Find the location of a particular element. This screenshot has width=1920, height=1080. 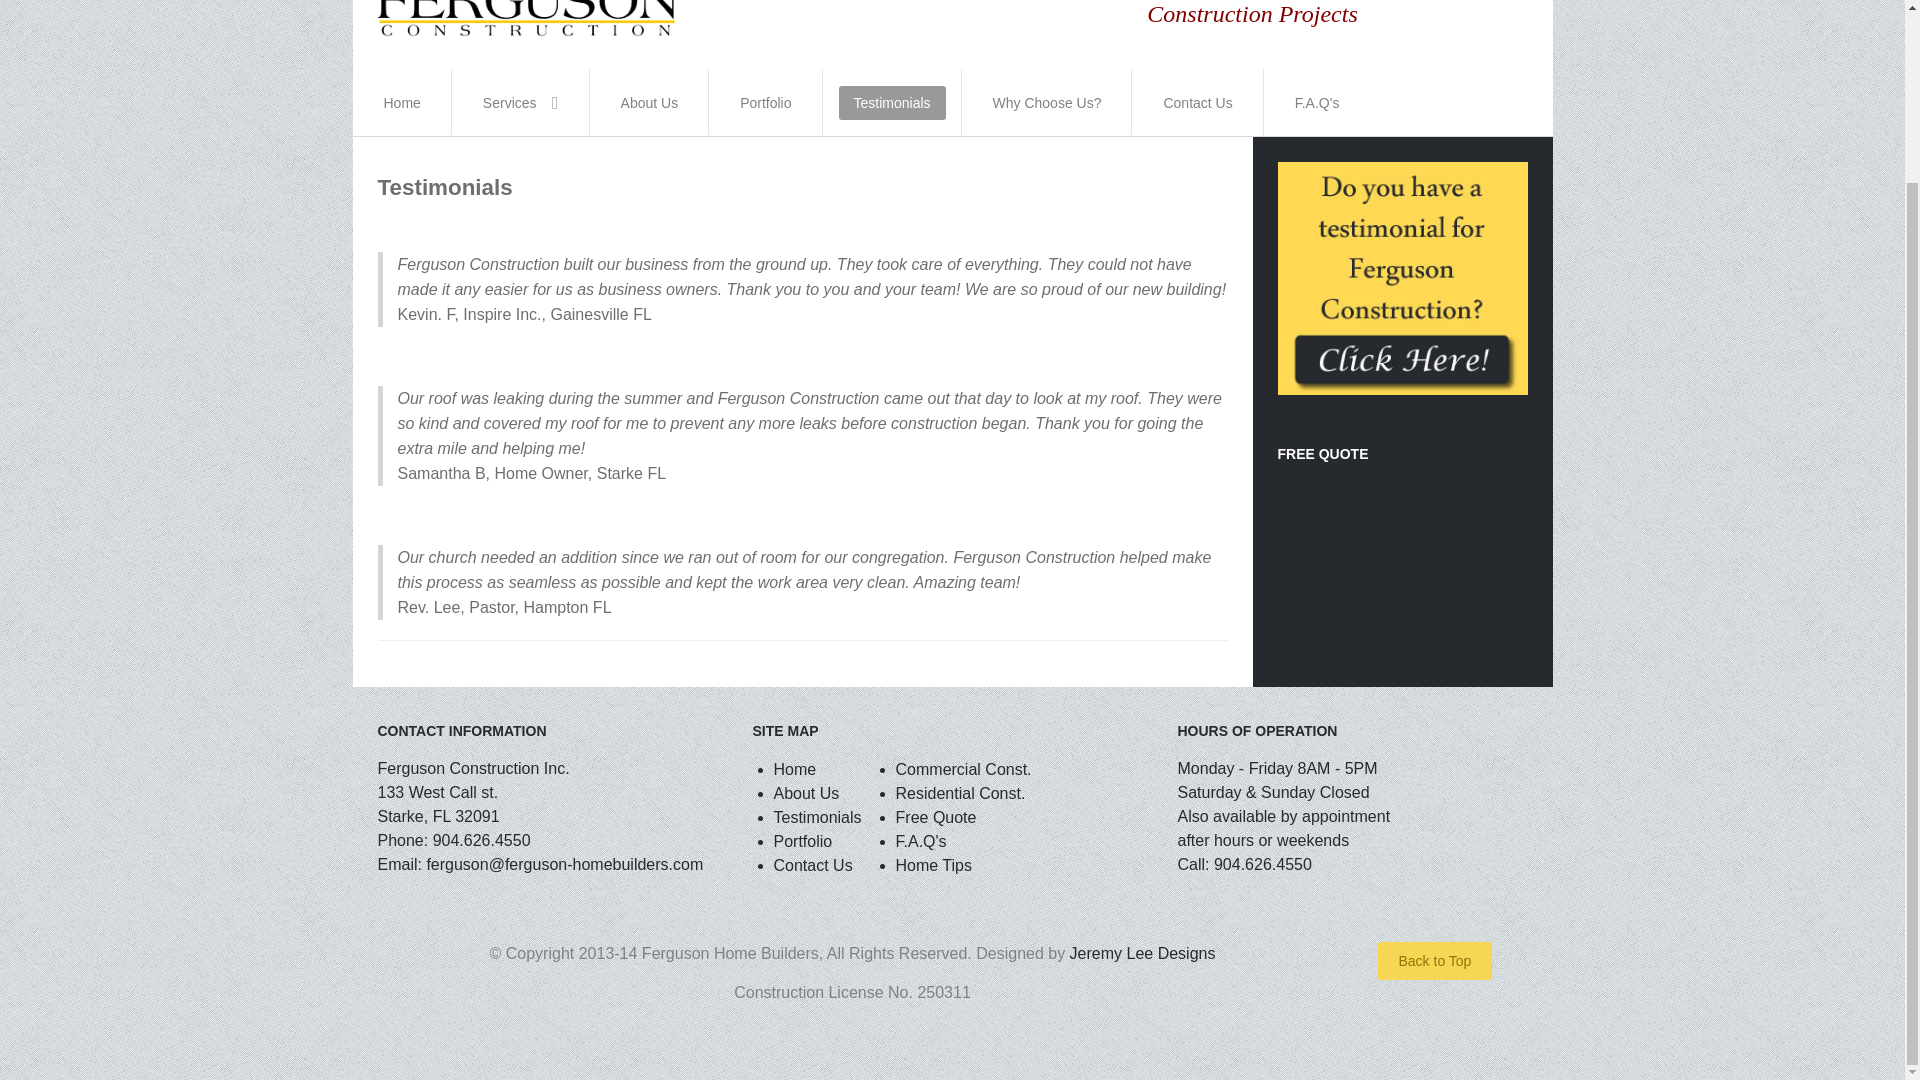

About Us is located at coordinates (650, 102).